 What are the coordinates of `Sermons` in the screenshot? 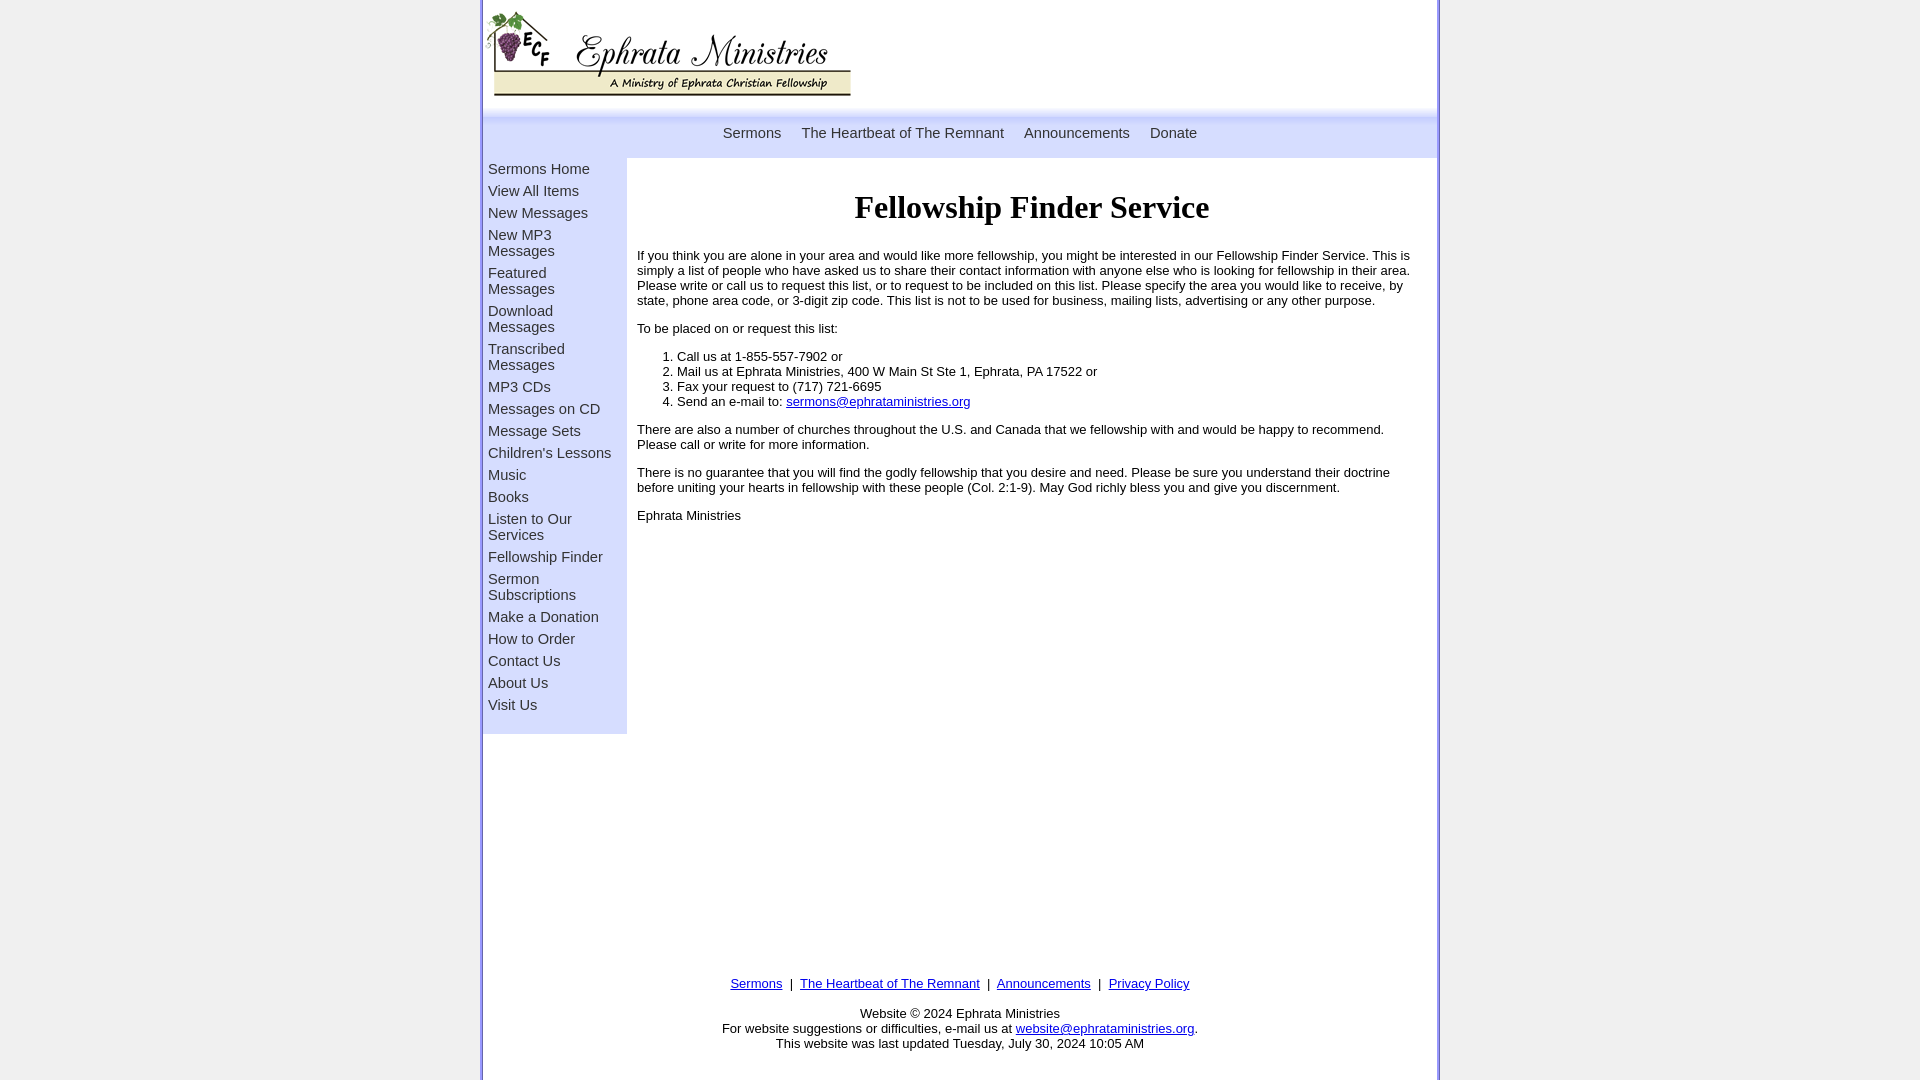 It's located at (755, 984).